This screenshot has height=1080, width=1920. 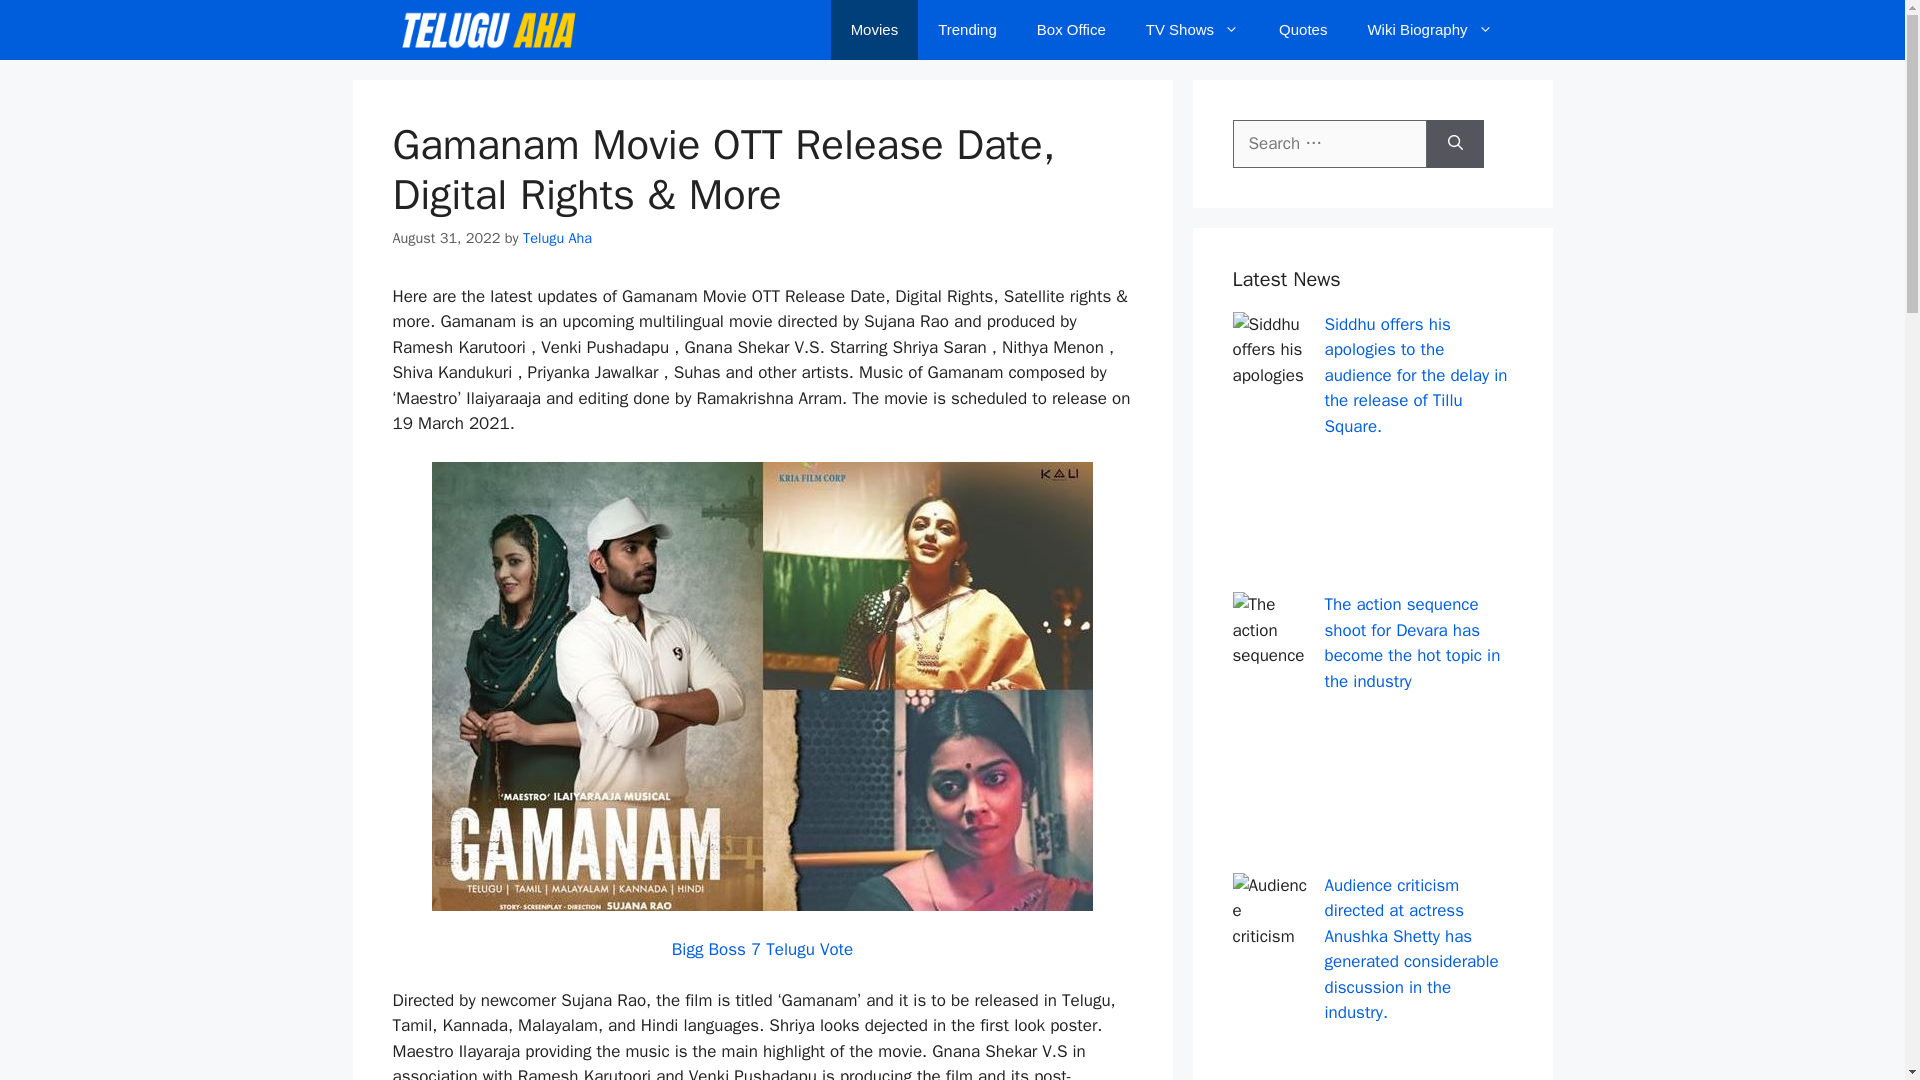 I want to click on Telugu Aha, so click(x=556, y=238).